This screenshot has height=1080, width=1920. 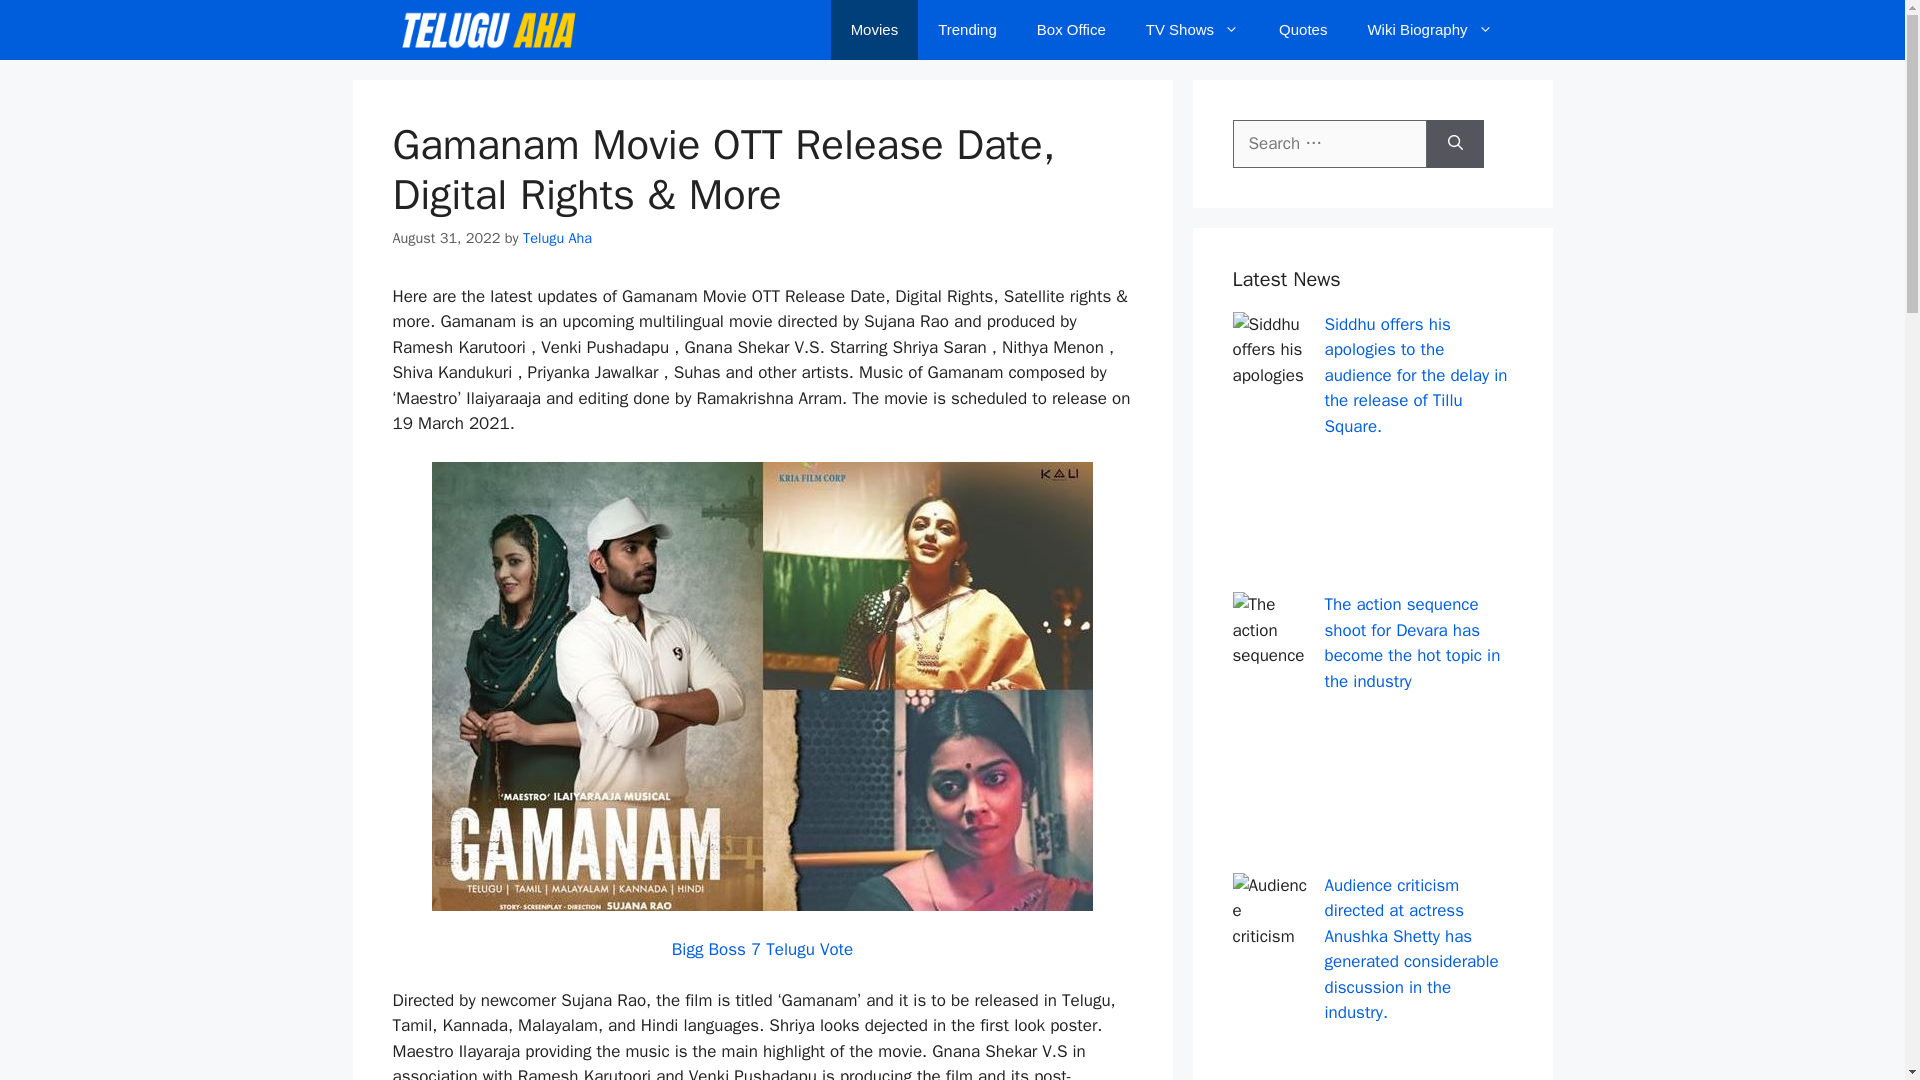 I want to click on Telugu Aha, so click(x=556, y=238).